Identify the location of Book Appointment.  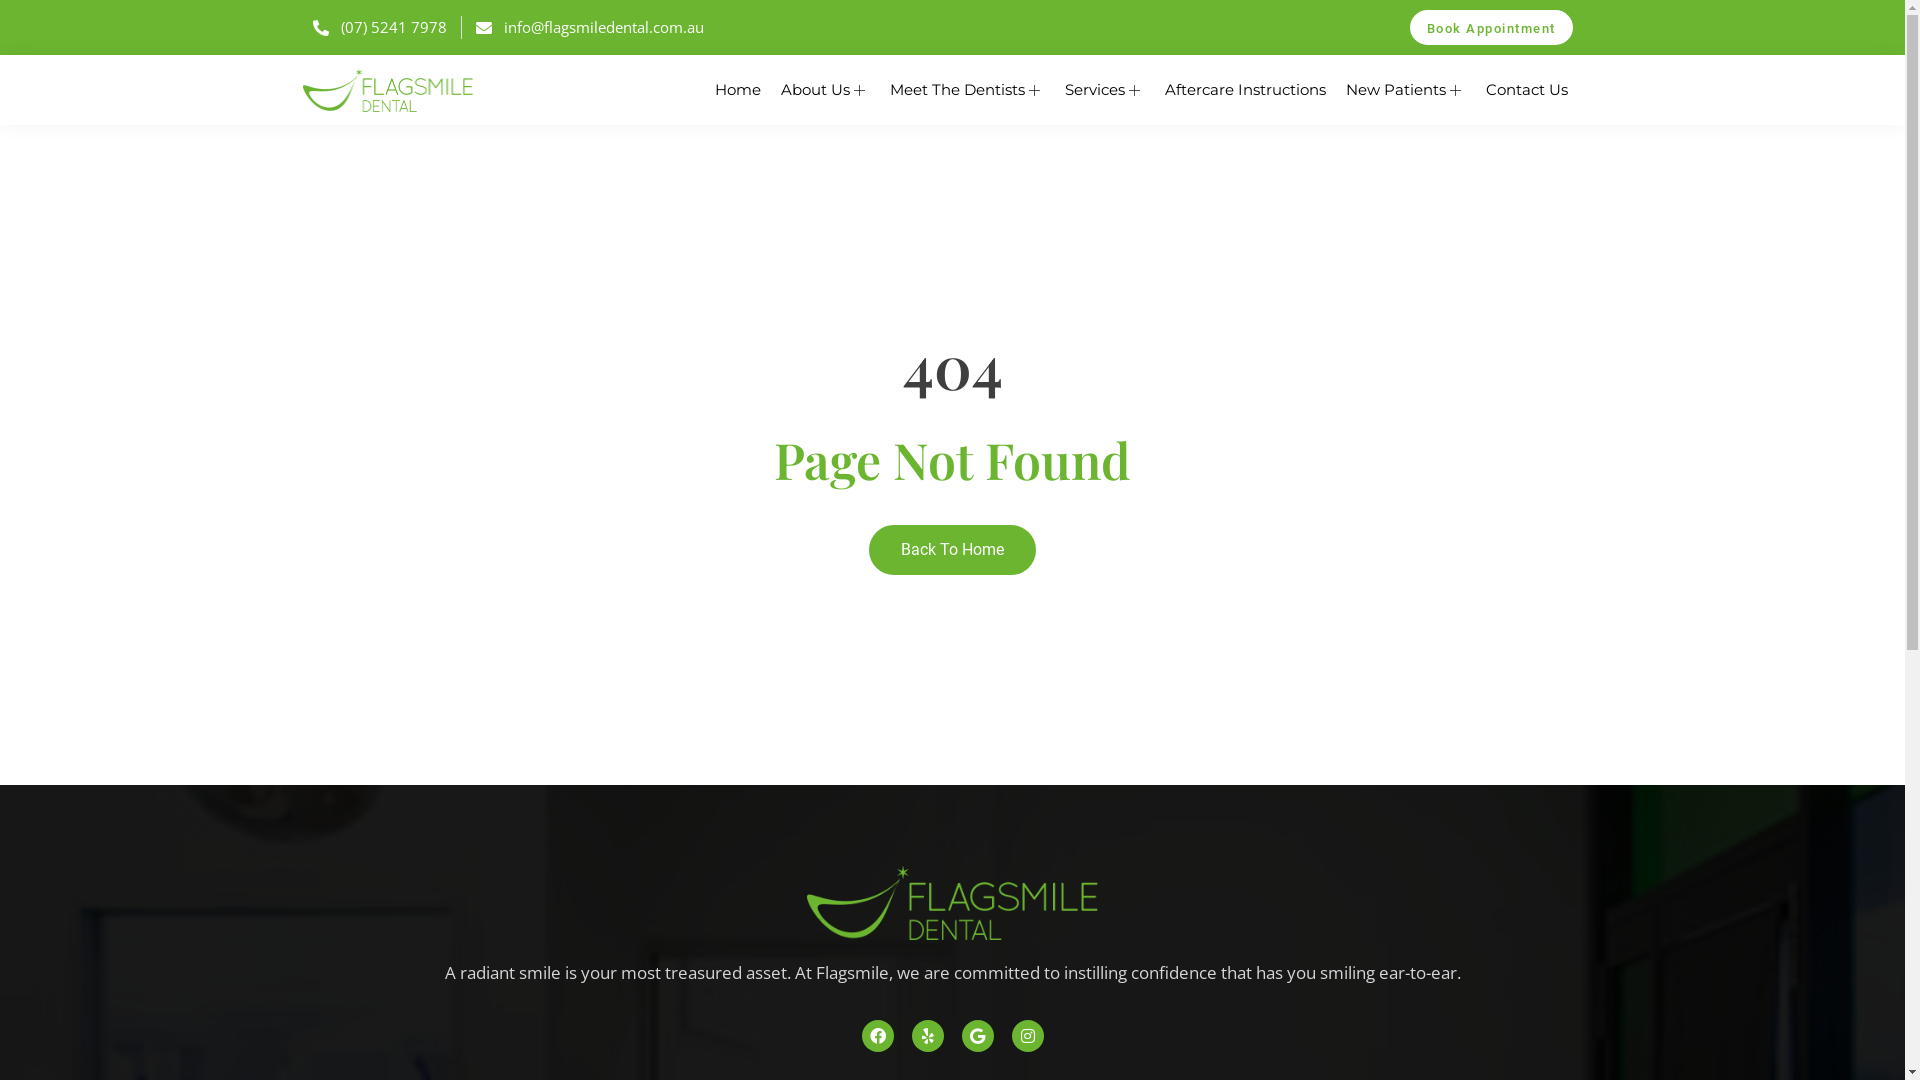
(1492, 28).